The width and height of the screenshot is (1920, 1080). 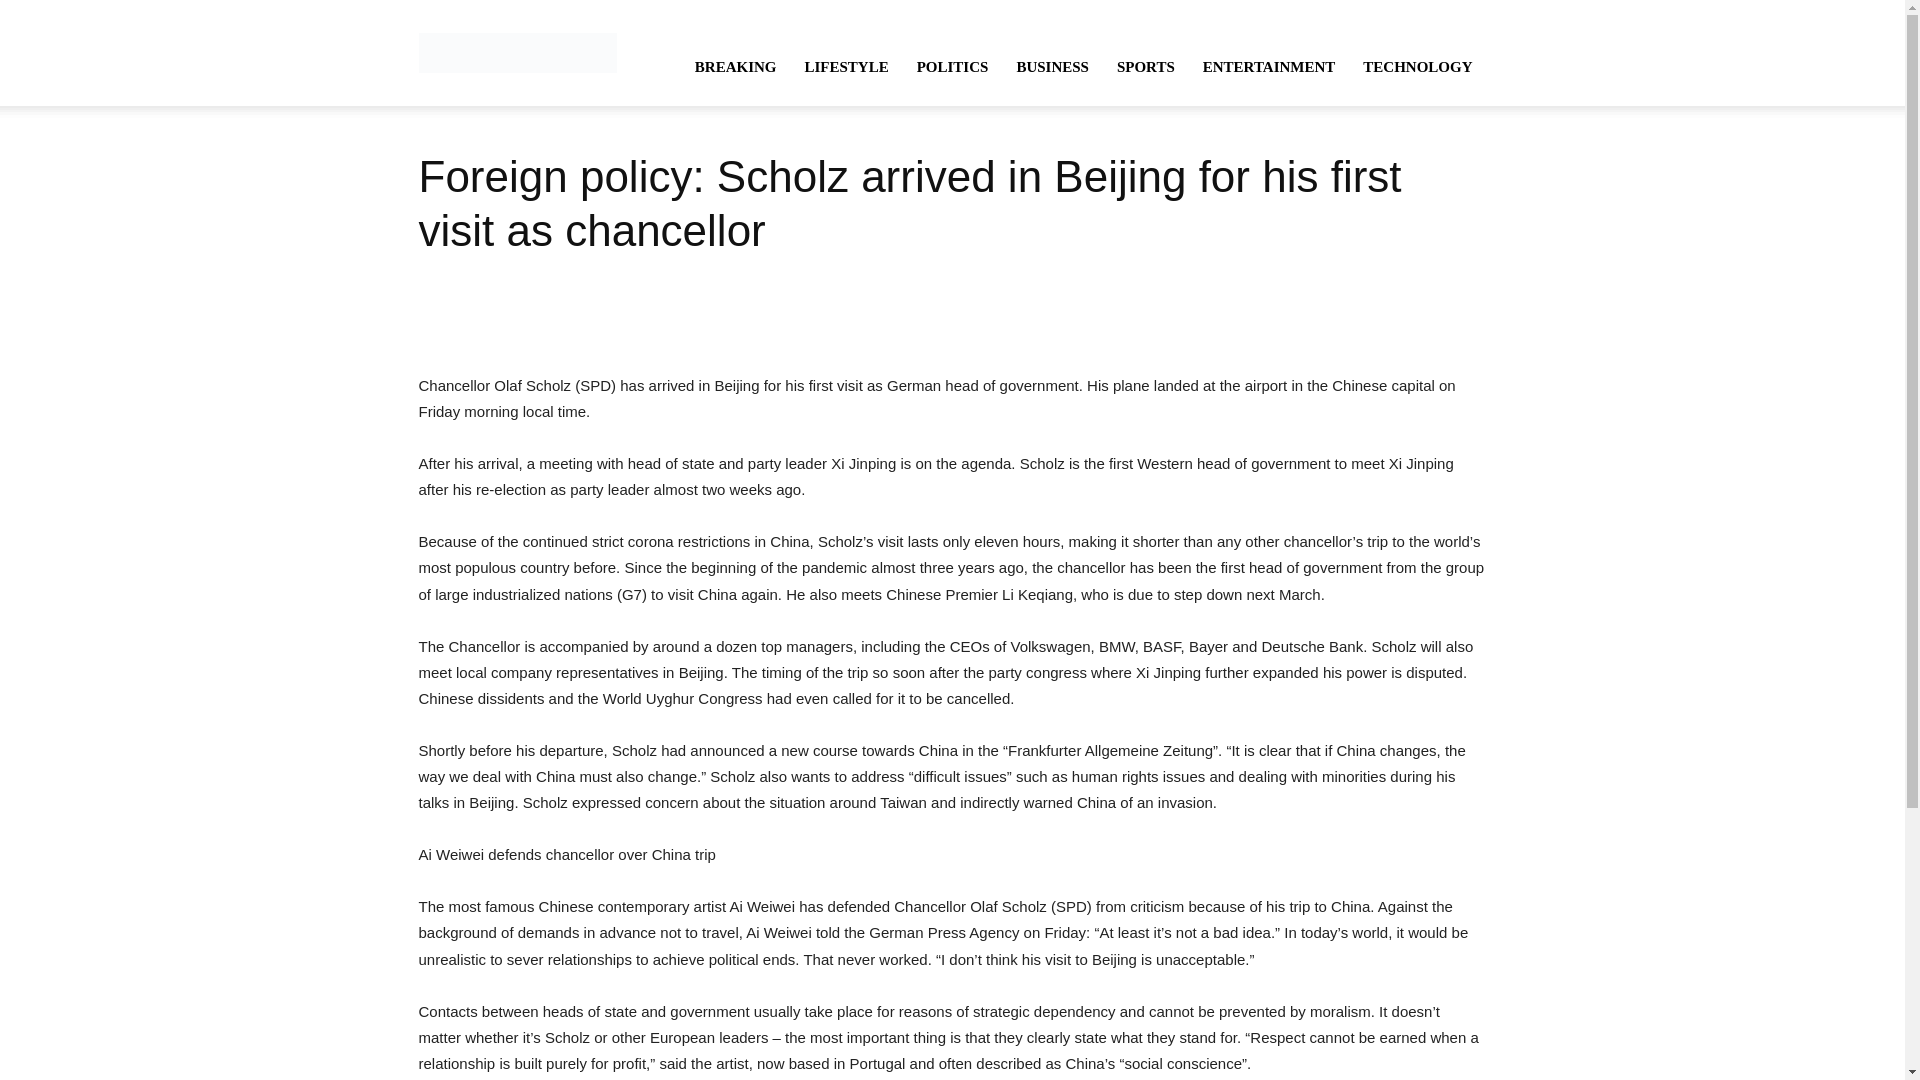 I want to click on BUSINESS, so click(x=1052, y=66).